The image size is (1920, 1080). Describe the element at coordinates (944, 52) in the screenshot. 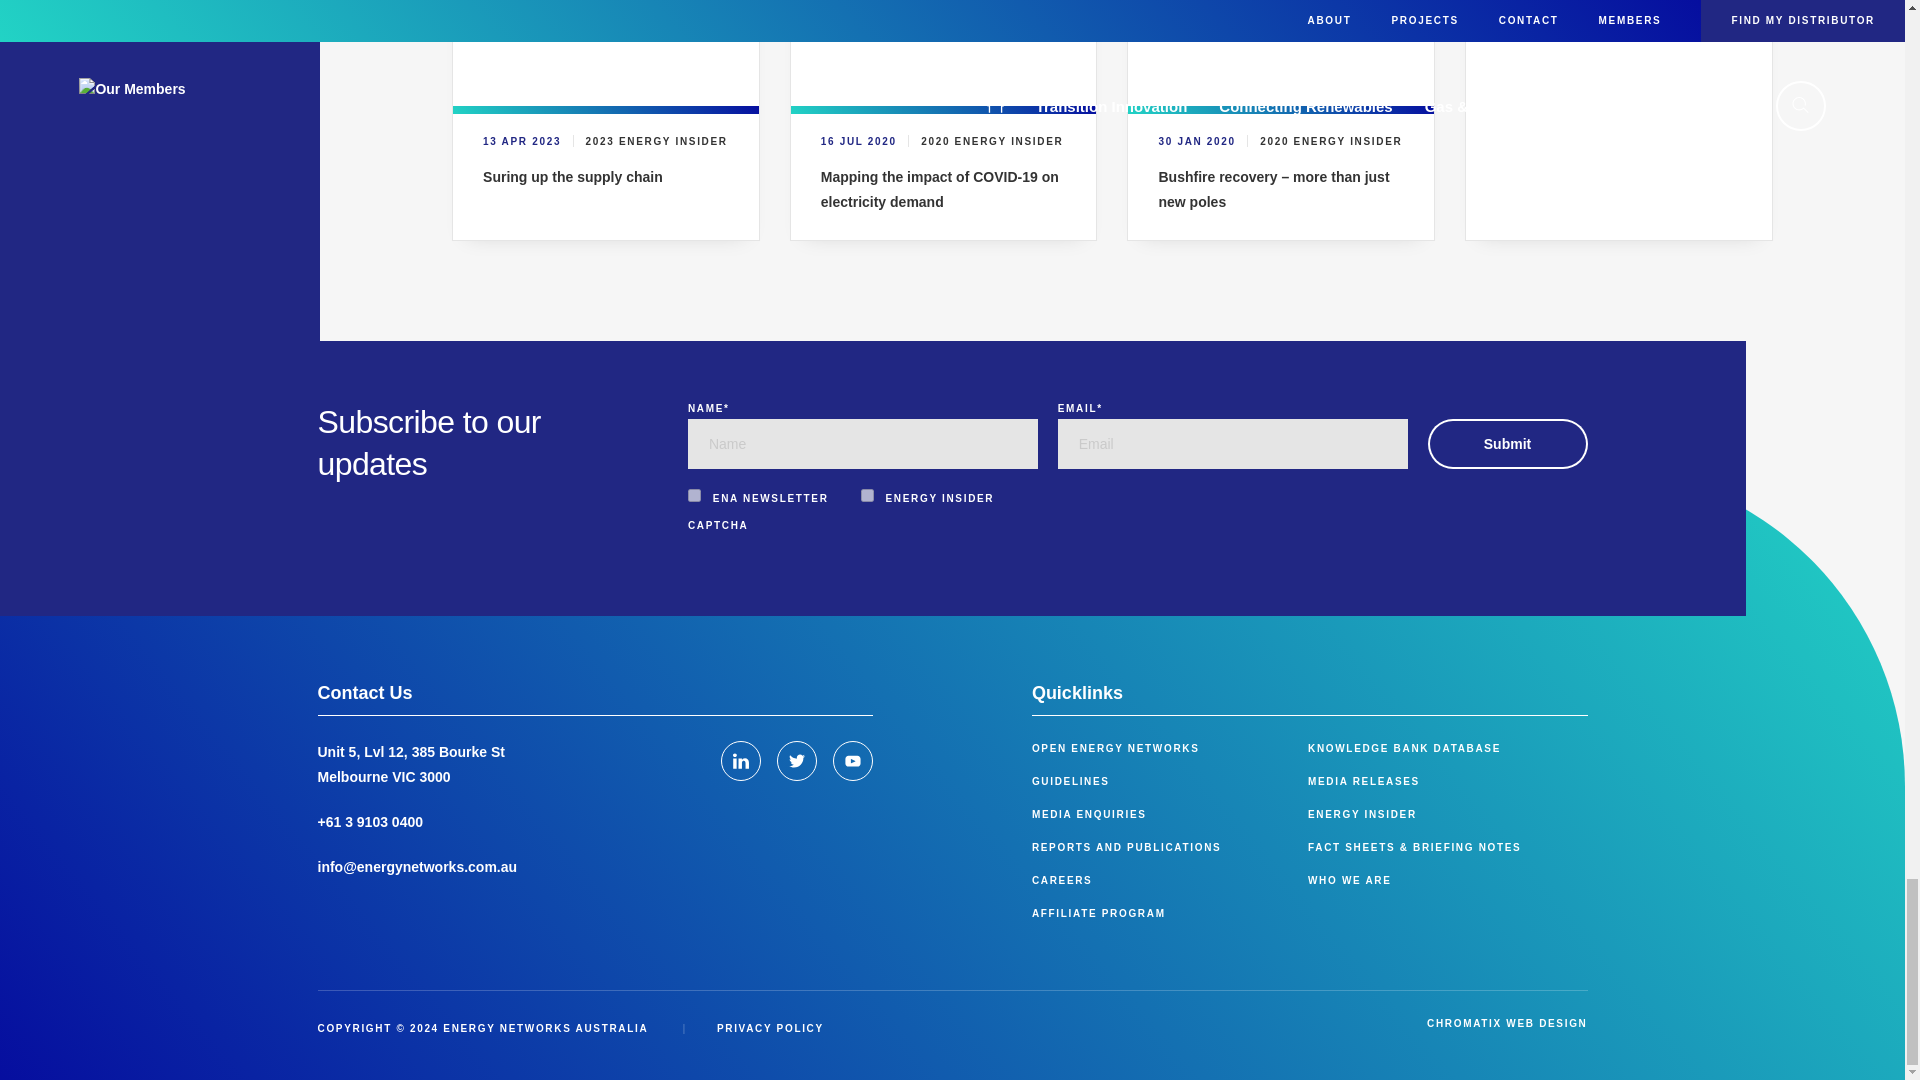

I see `Wearing a Face Mask on the Tram` at that location.